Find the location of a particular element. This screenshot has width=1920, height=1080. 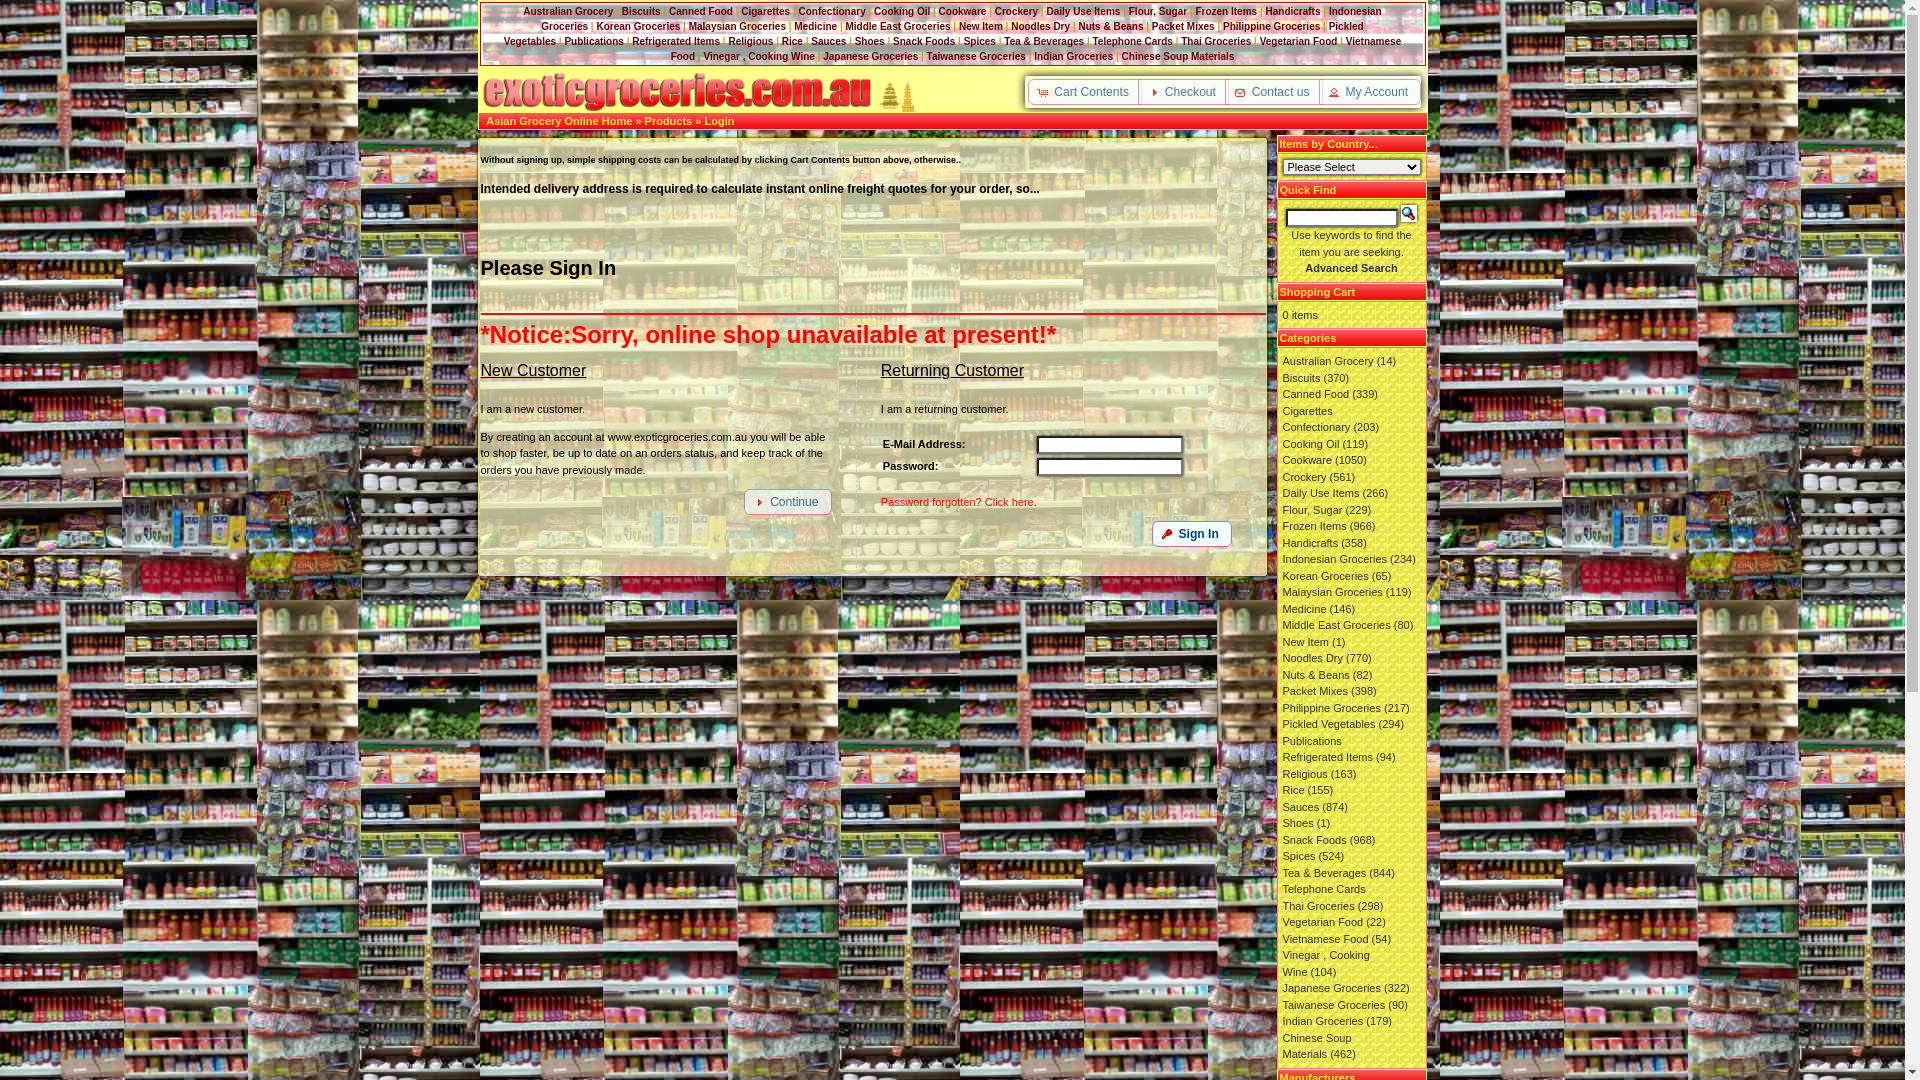

Medicine is located at coordinates (816, 26).